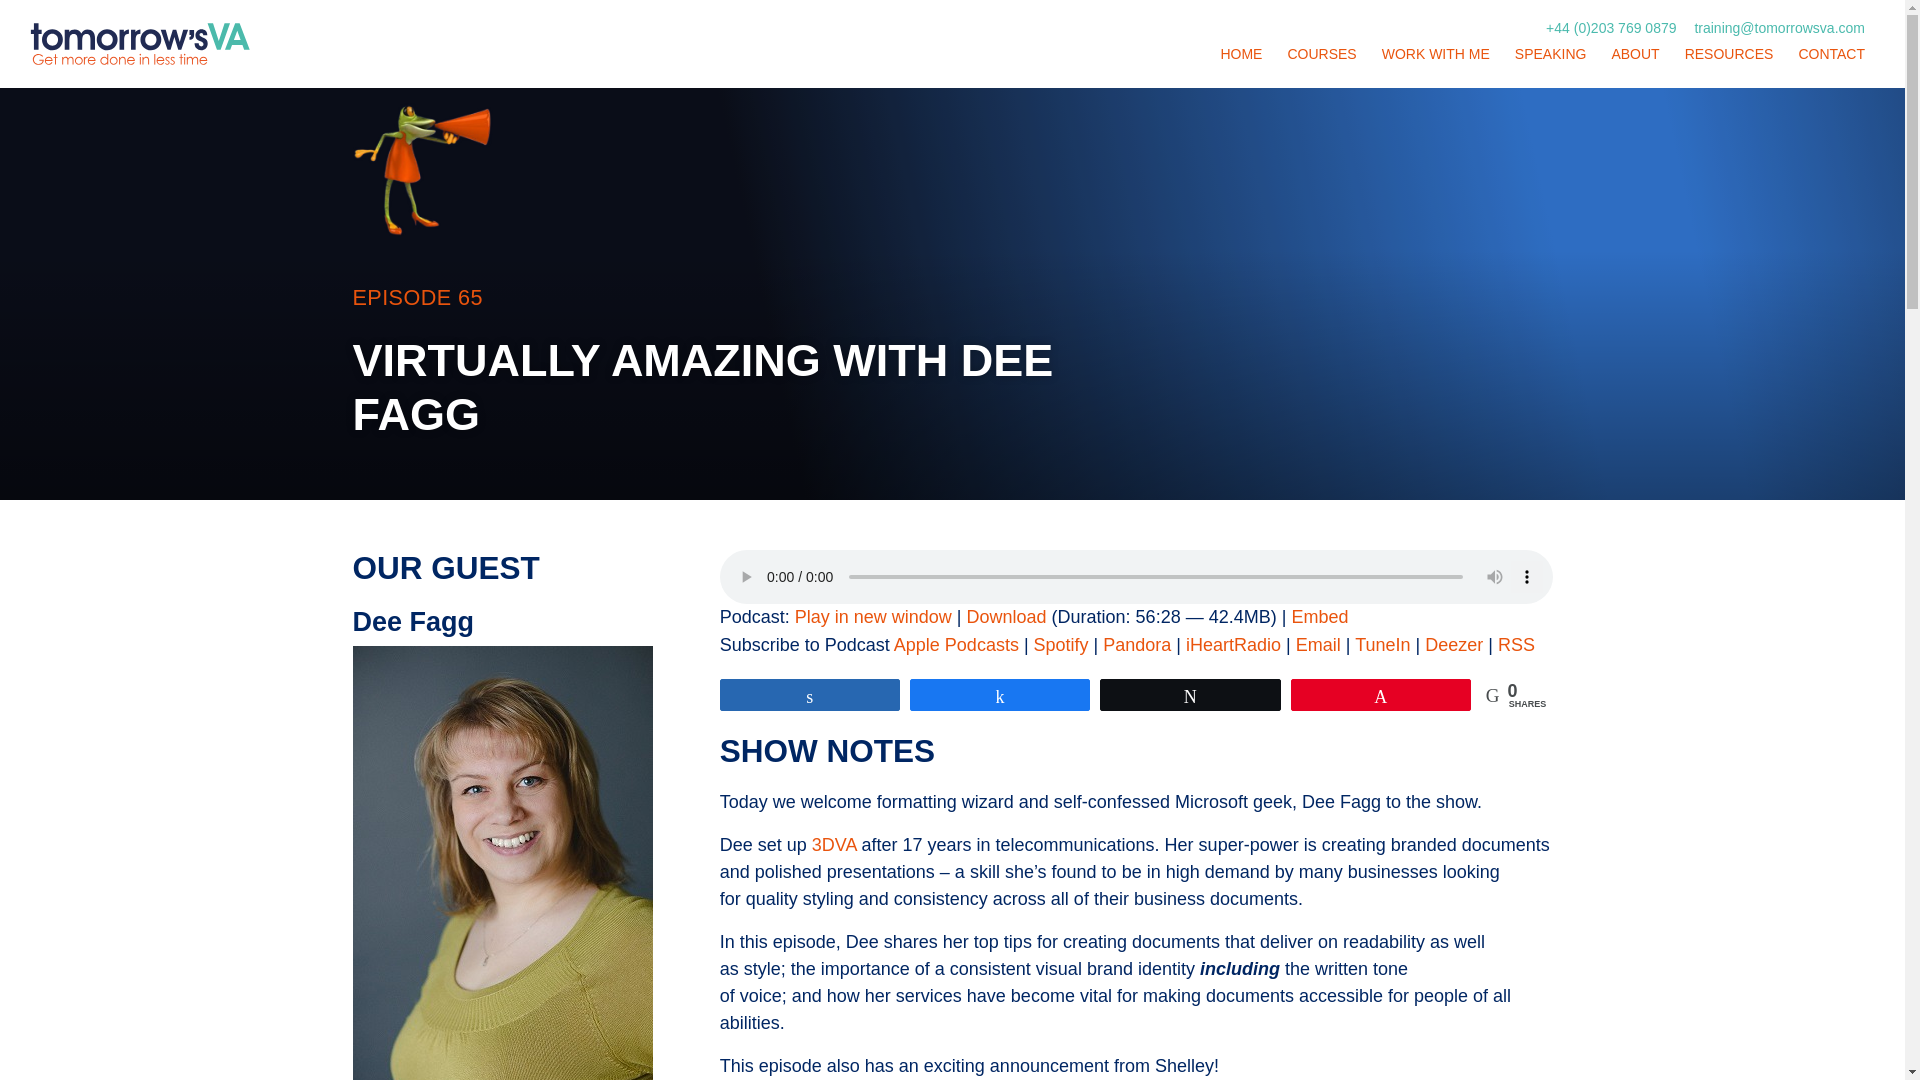  What do you see at coordinates (1831, 52) in the screenshot?
I see `CONTACT` at bounding box center [1831, 52].